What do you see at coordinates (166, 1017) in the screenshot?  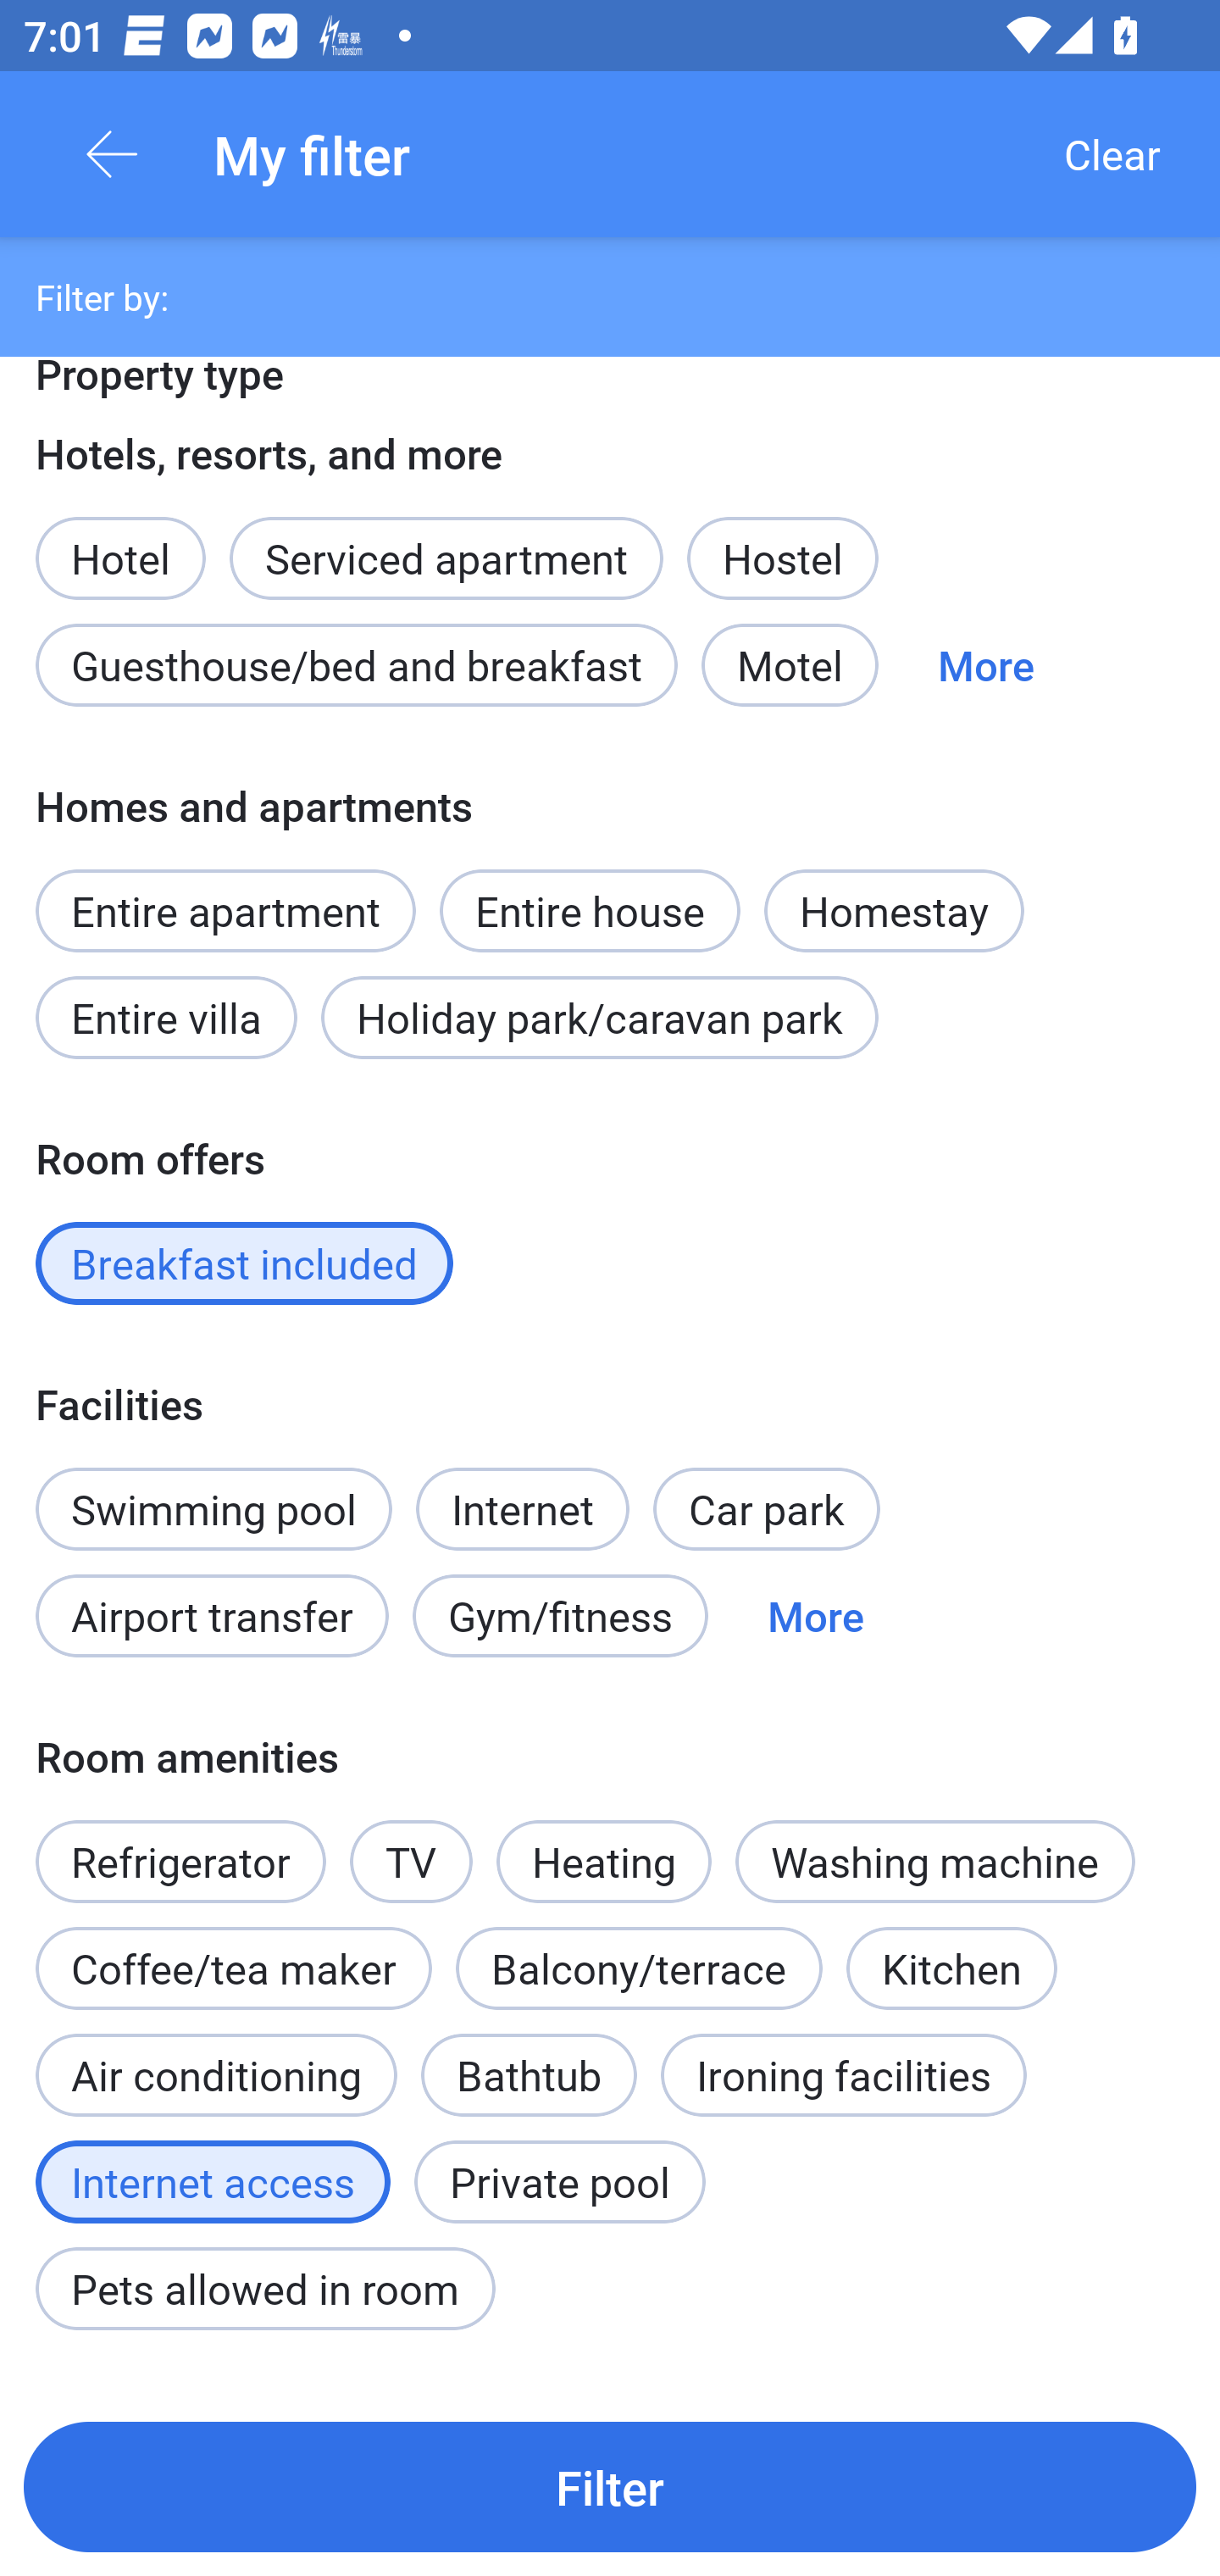 I see `Entire villa` at bounding box center [166, 1017].